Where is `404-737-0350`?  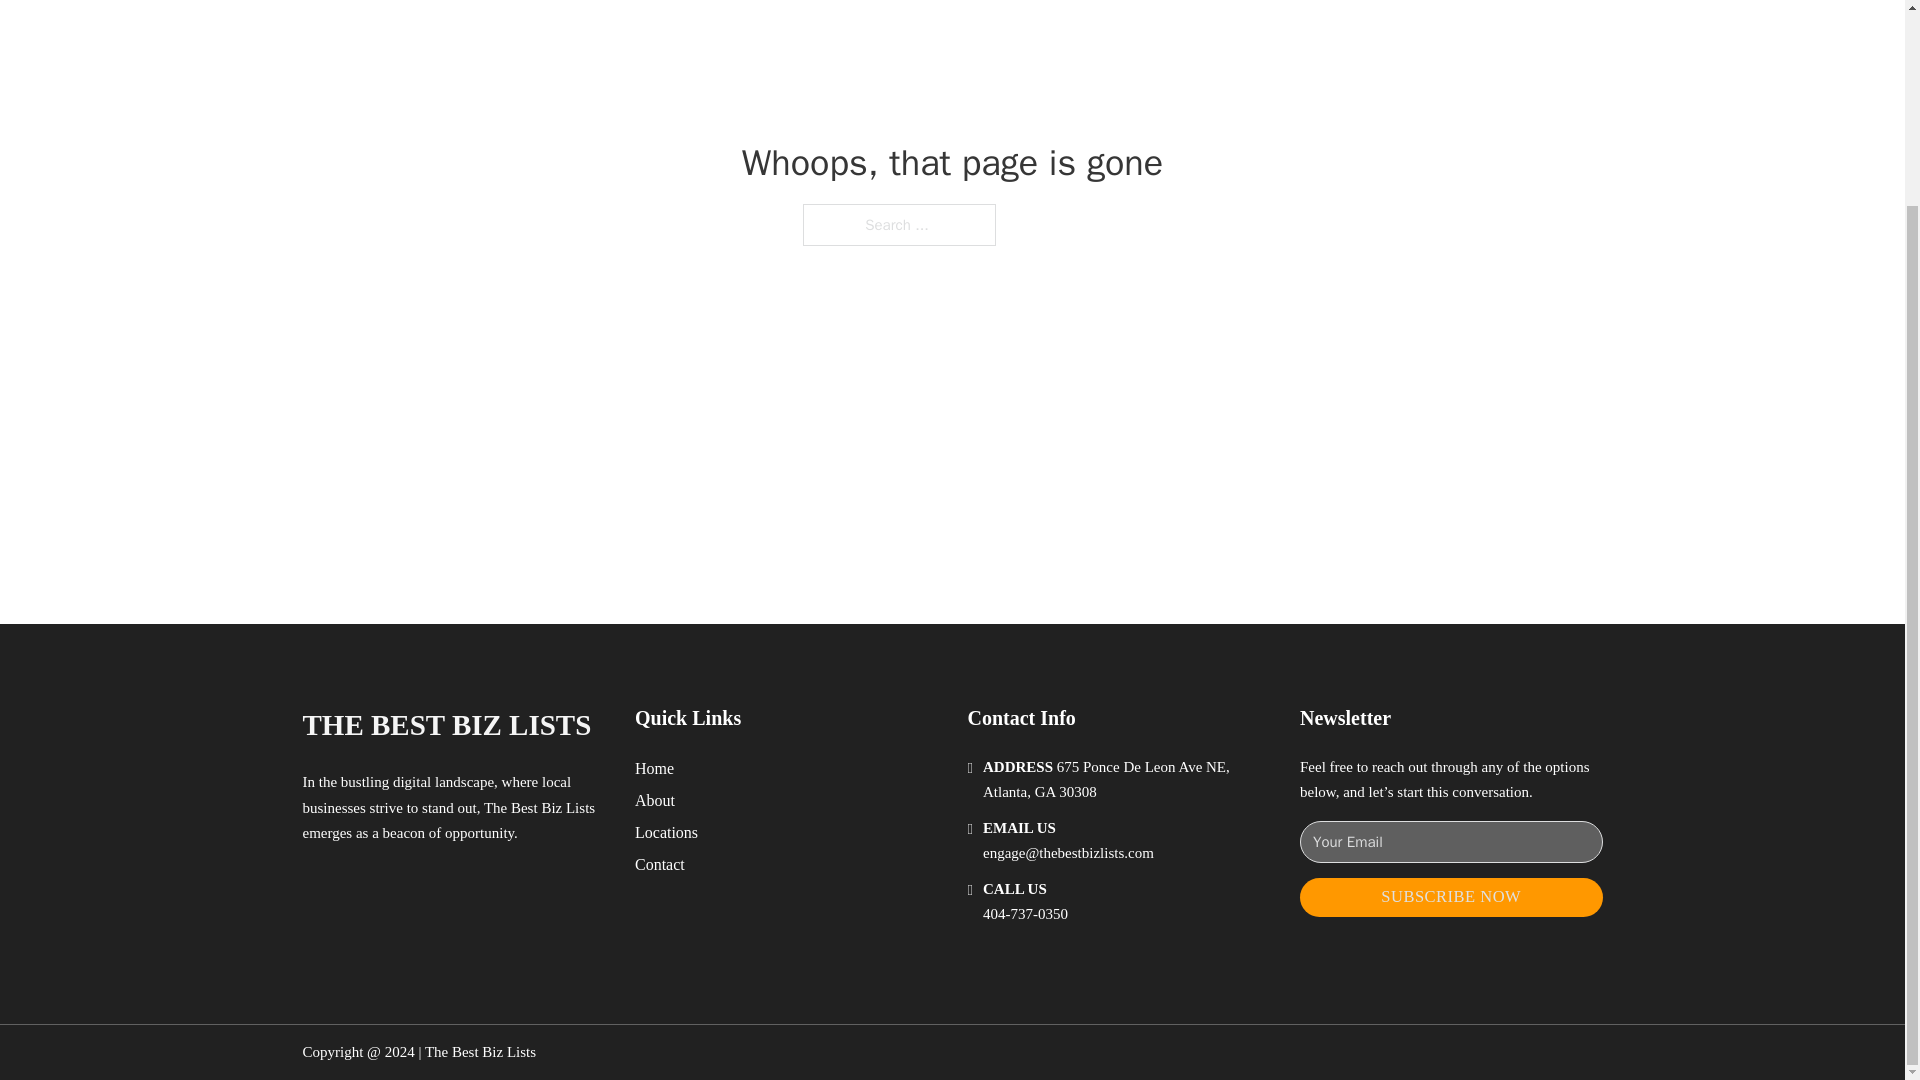 404-737-0350 is located at coordinates (1025, 914).